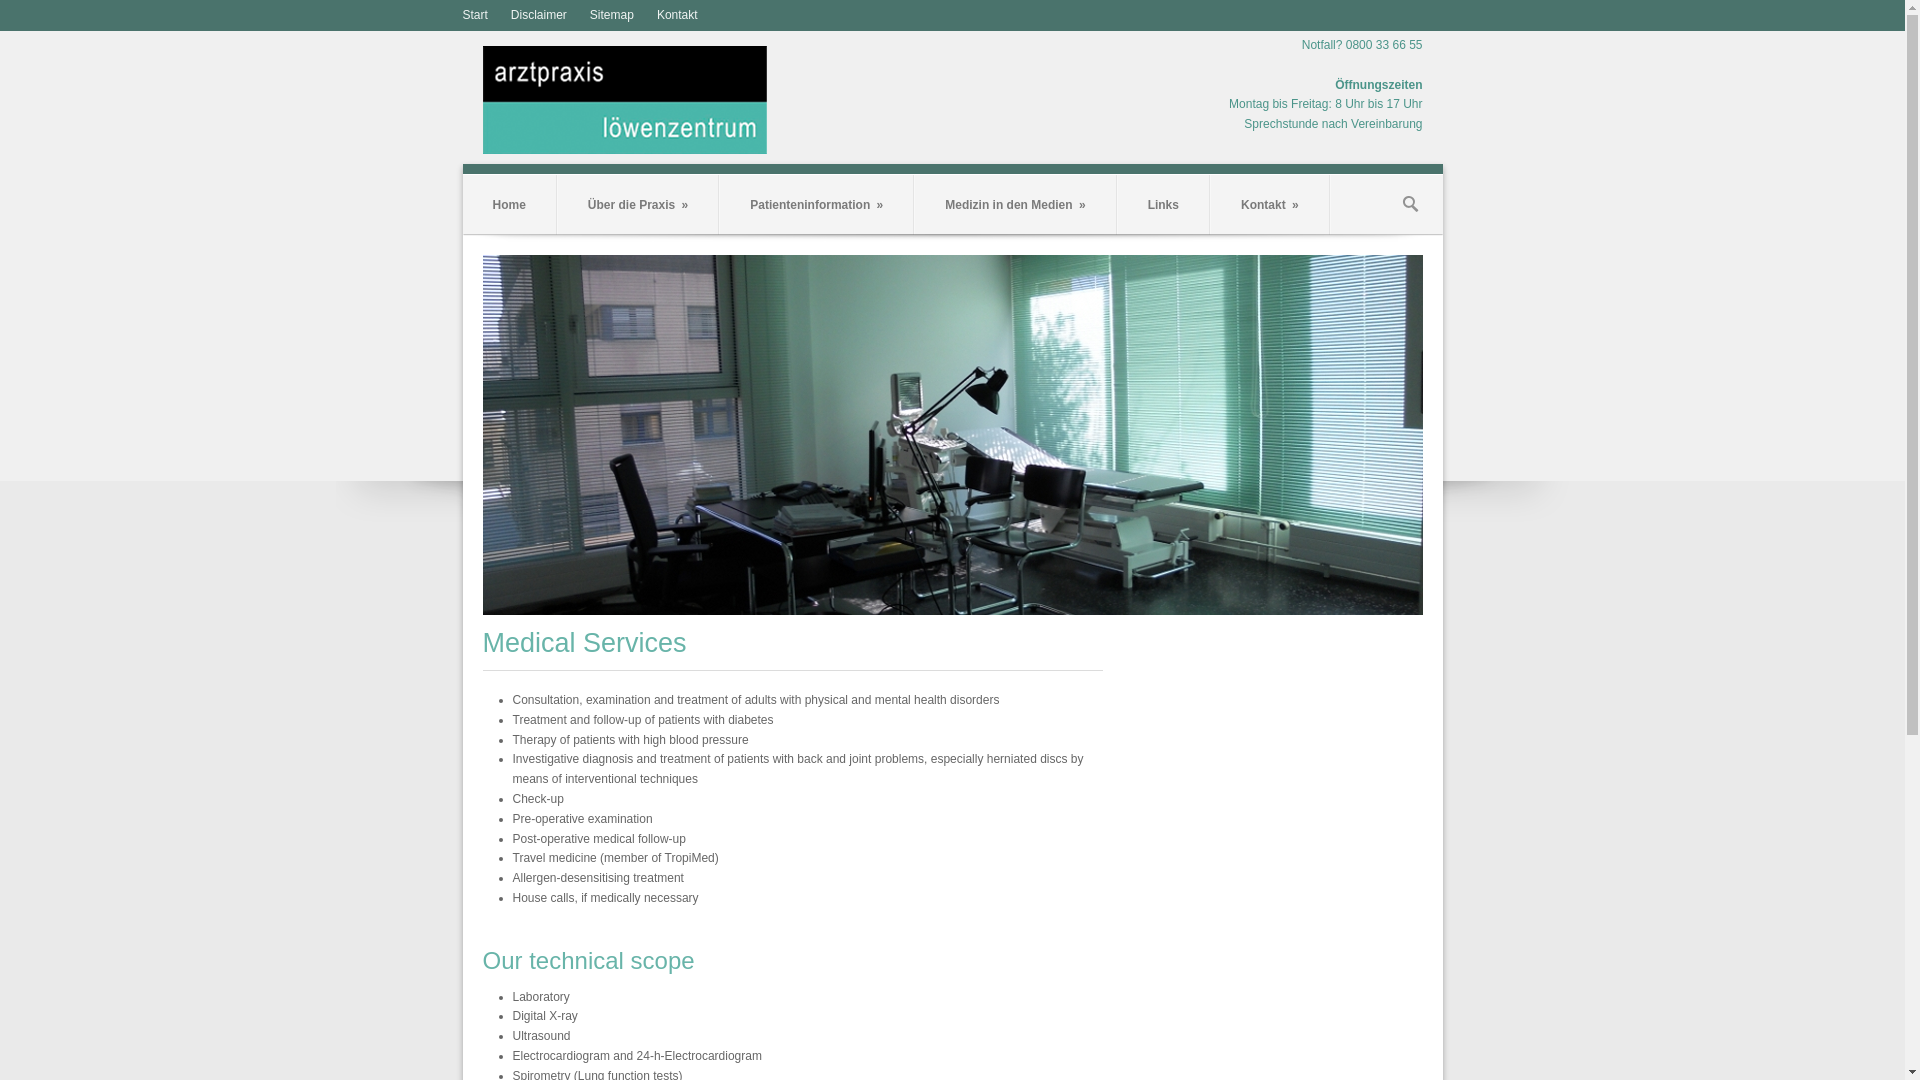 The width and height of the screenshot is (1920, 1080). I want to click on Start, so click(474, 15).